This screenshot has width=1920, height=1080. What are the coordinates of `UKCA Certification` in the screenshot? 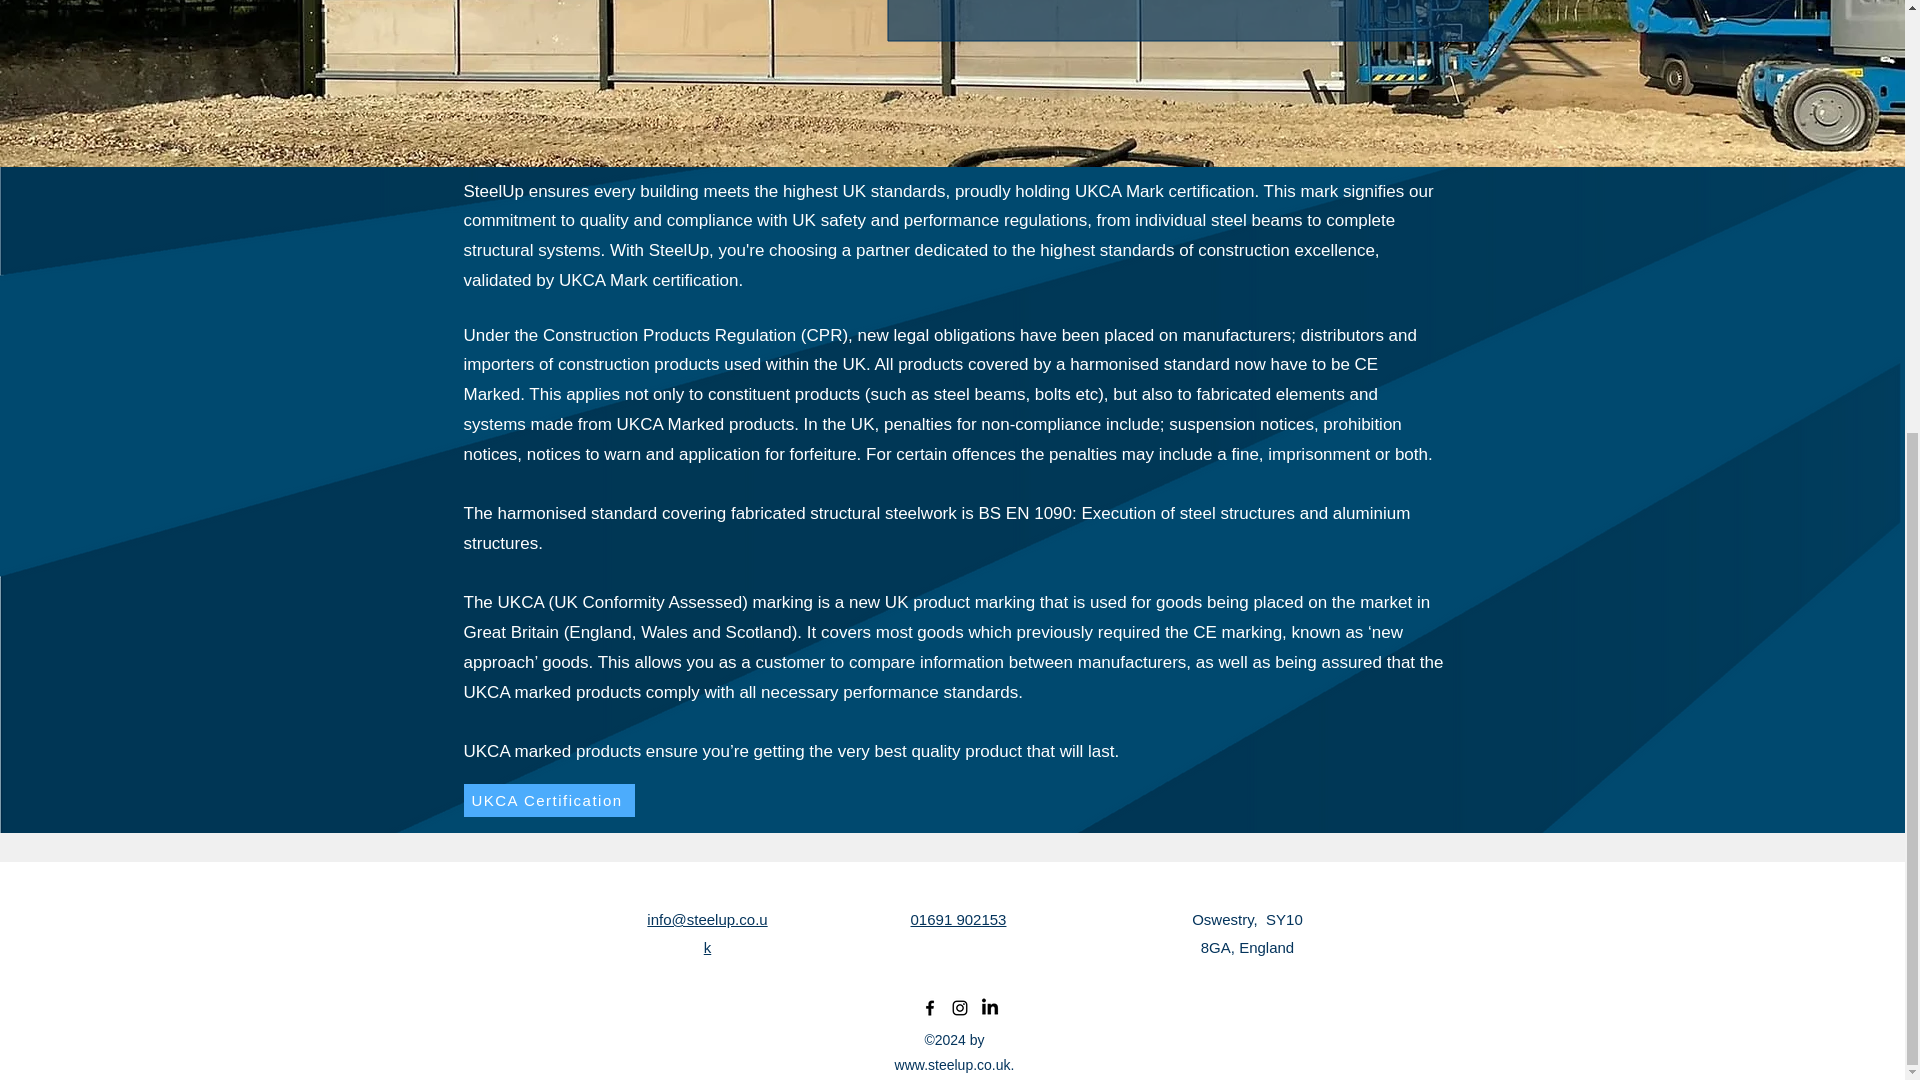 It's located at (550, 800).